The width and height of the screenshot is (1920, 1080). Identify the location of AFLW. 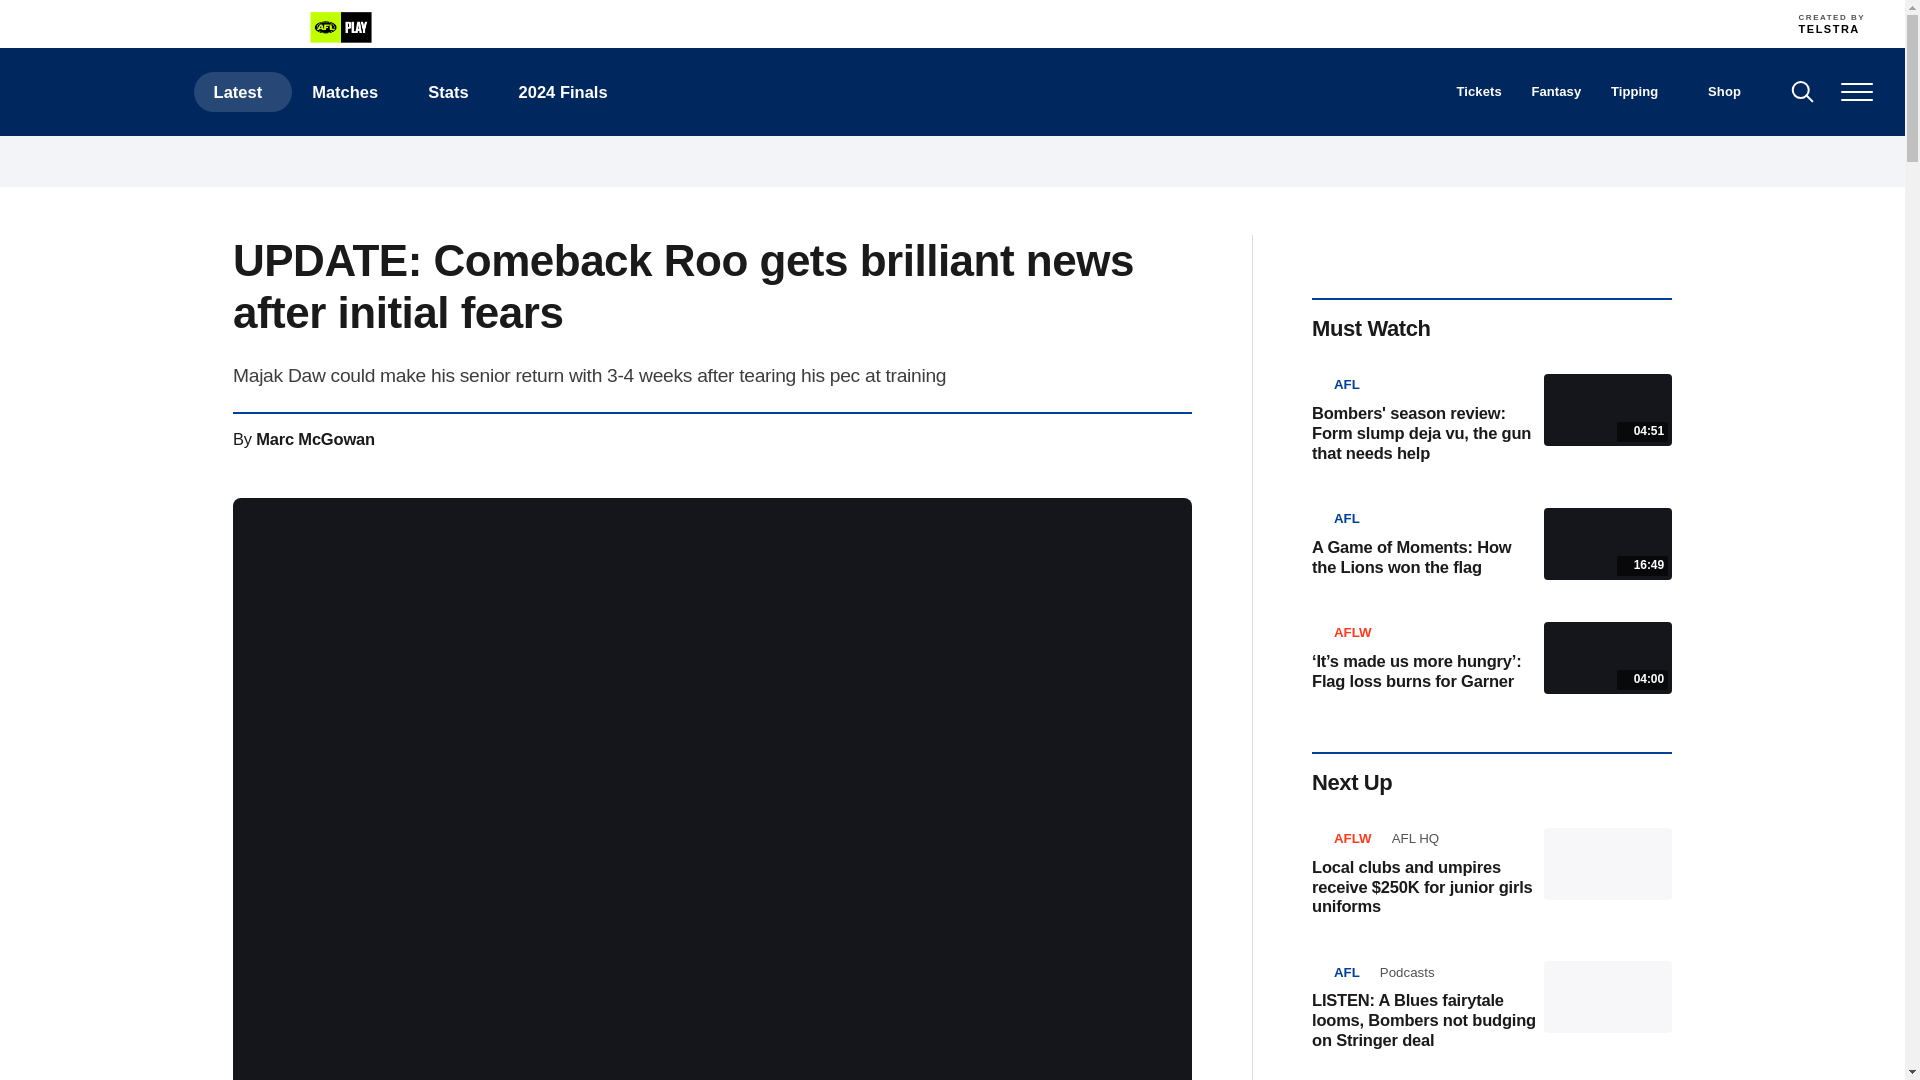
(205, 28).